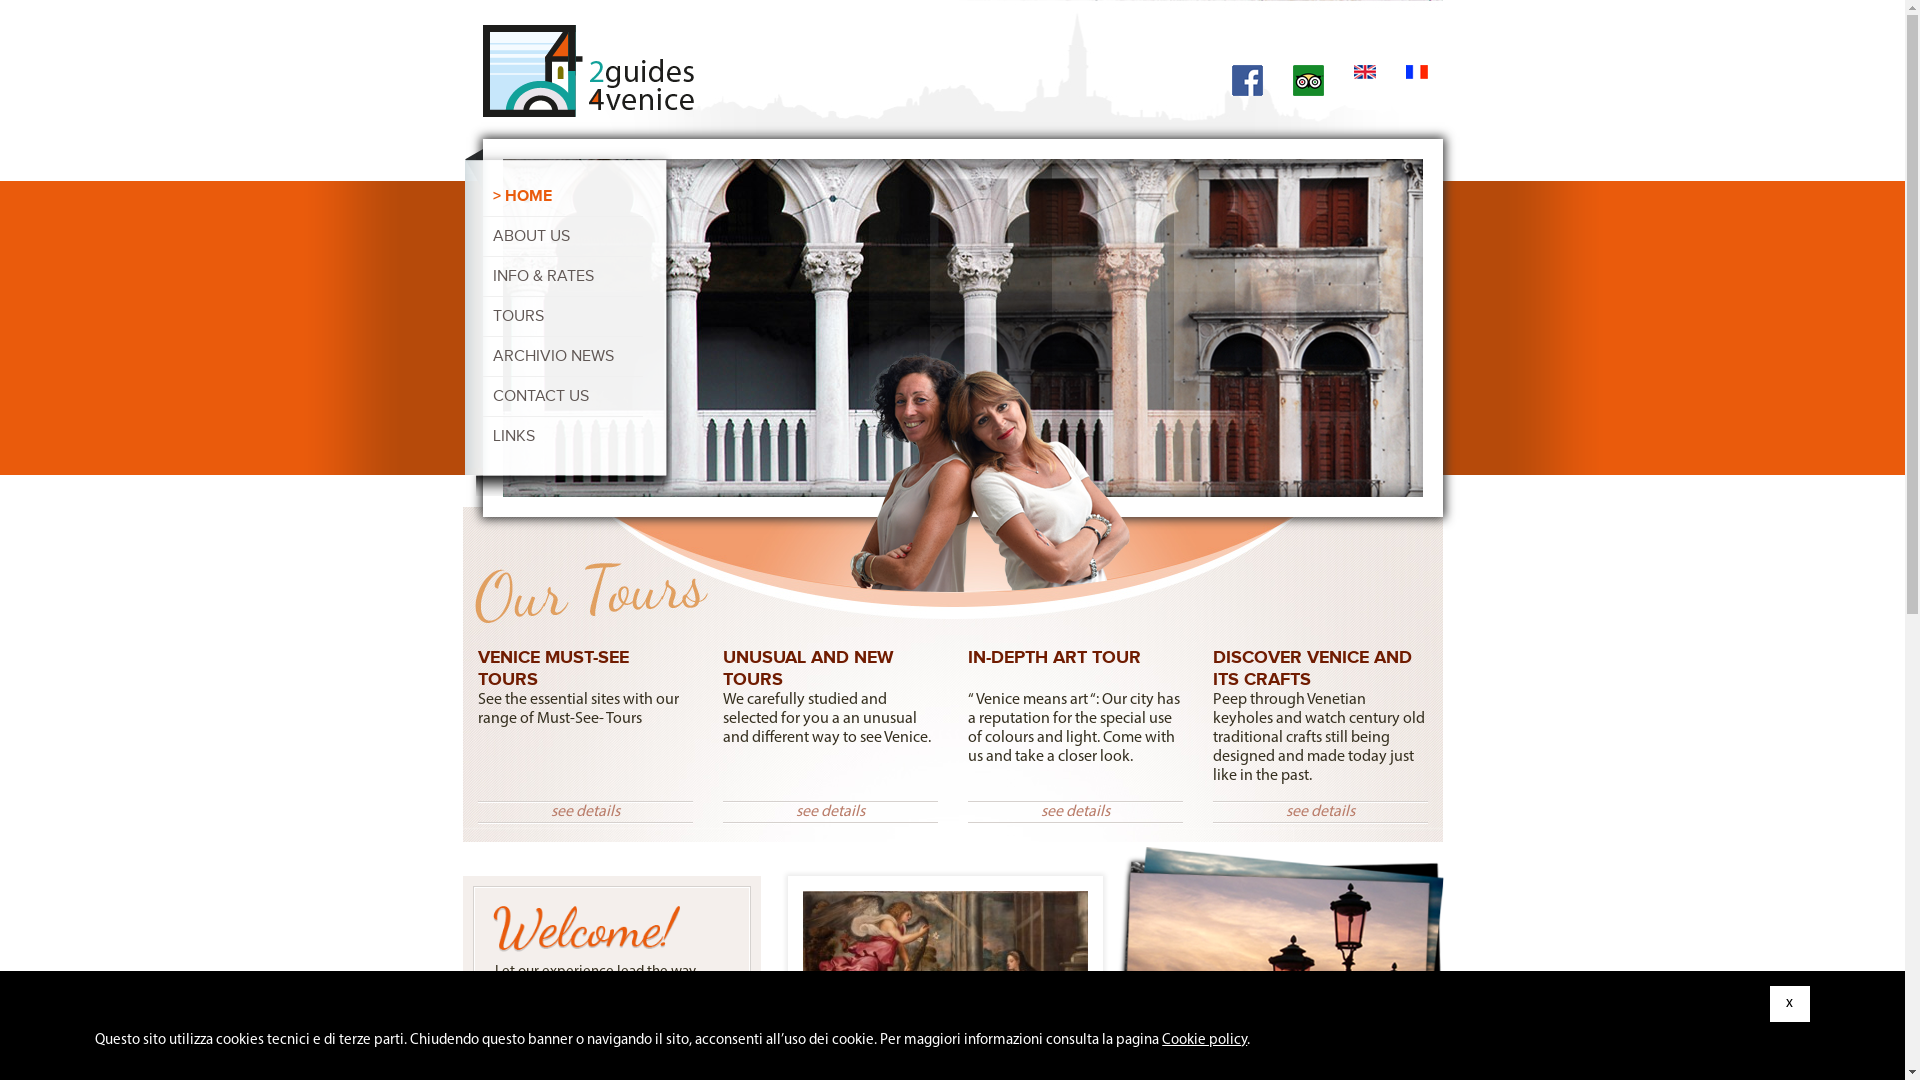  I want to click on ABOUT US, so click(530, 236).